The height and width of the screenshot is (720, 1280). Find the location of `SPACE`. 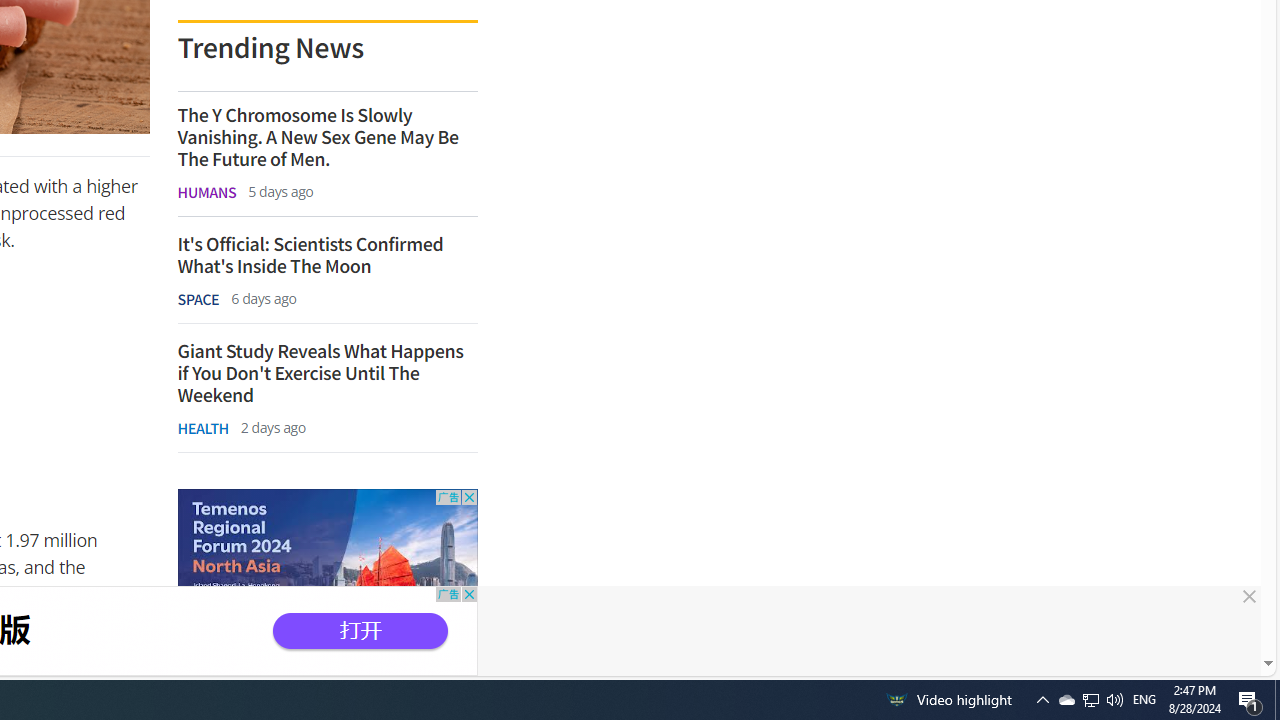

SPACE is located at coordinates (198, 299).